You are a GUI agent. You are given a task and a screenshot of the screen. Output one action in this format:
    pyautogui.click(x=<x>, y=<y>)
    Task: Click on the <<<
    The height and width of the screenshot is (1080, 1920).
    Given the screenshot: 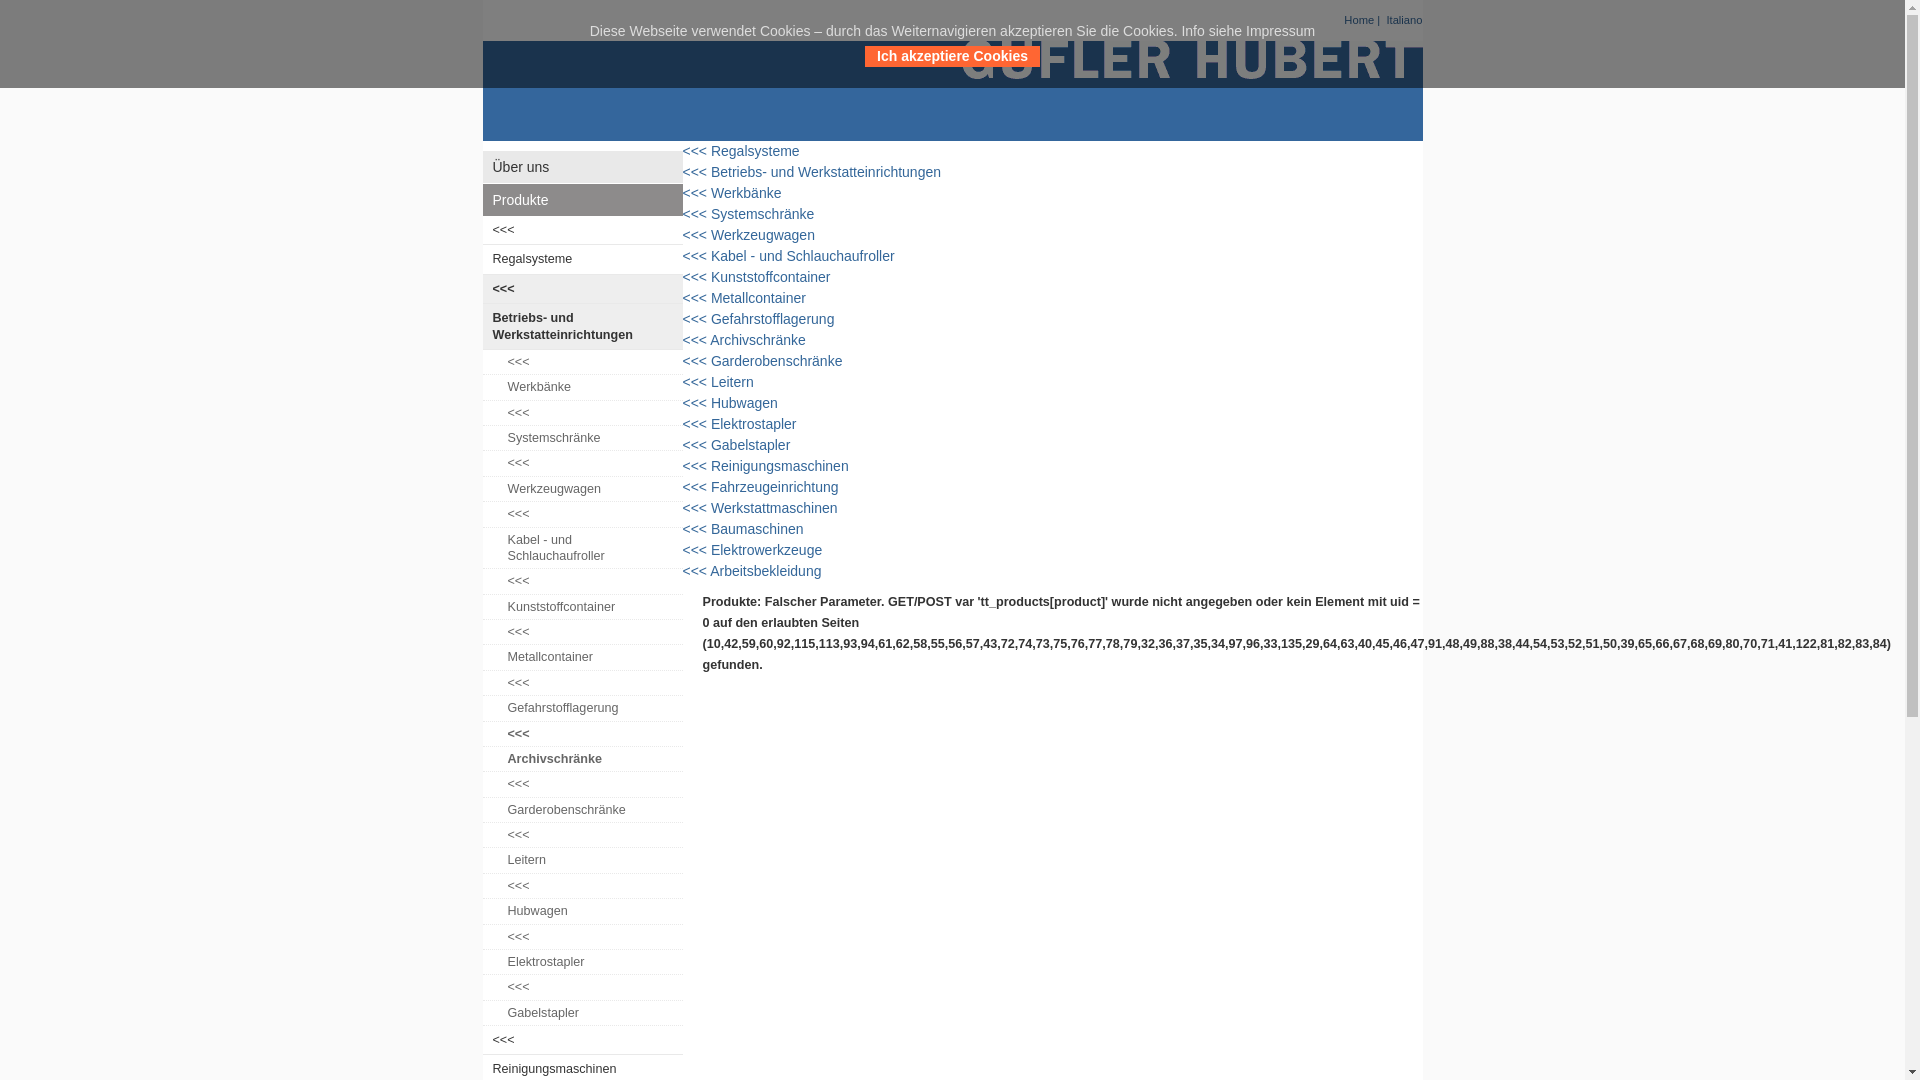 What is the action you would take?
    pyautogui.click(x=582, y=230)
    